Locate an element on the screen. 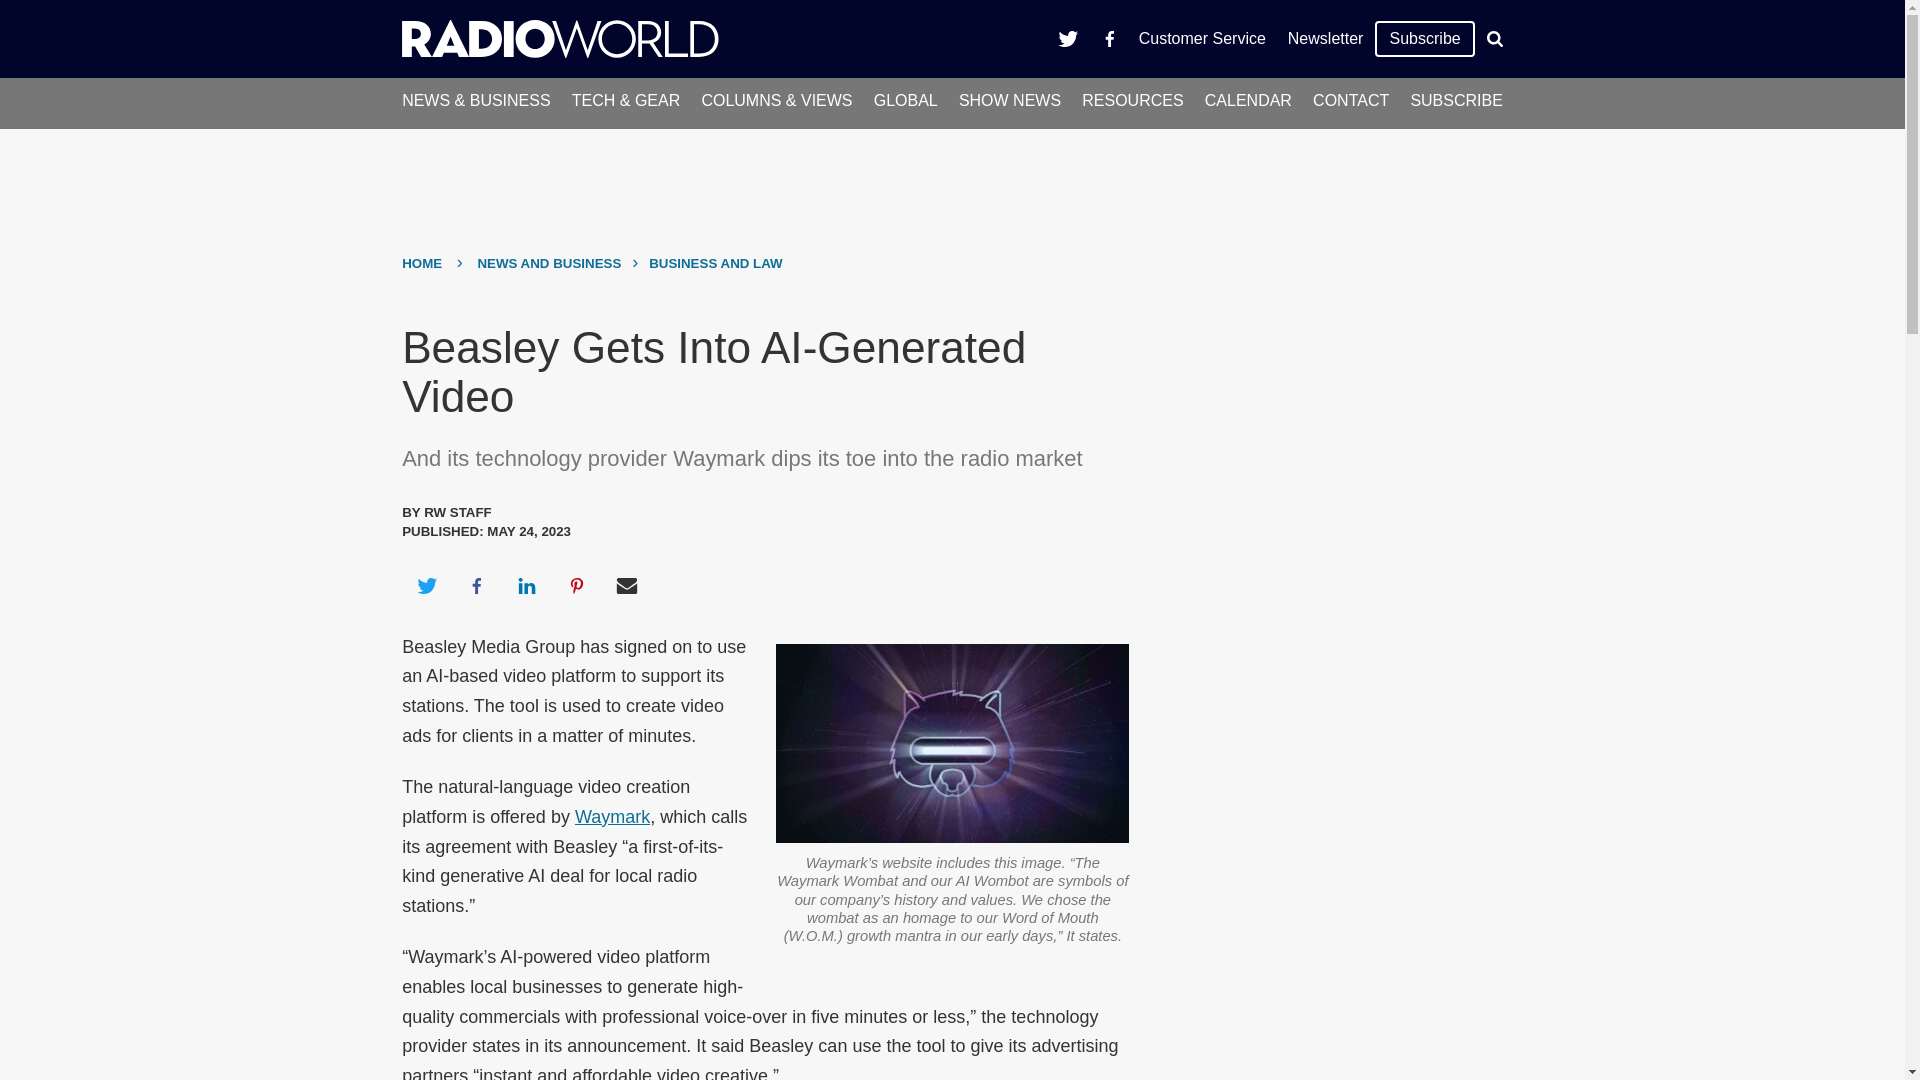  Share on Twitter is located at coordinates (426, 586).